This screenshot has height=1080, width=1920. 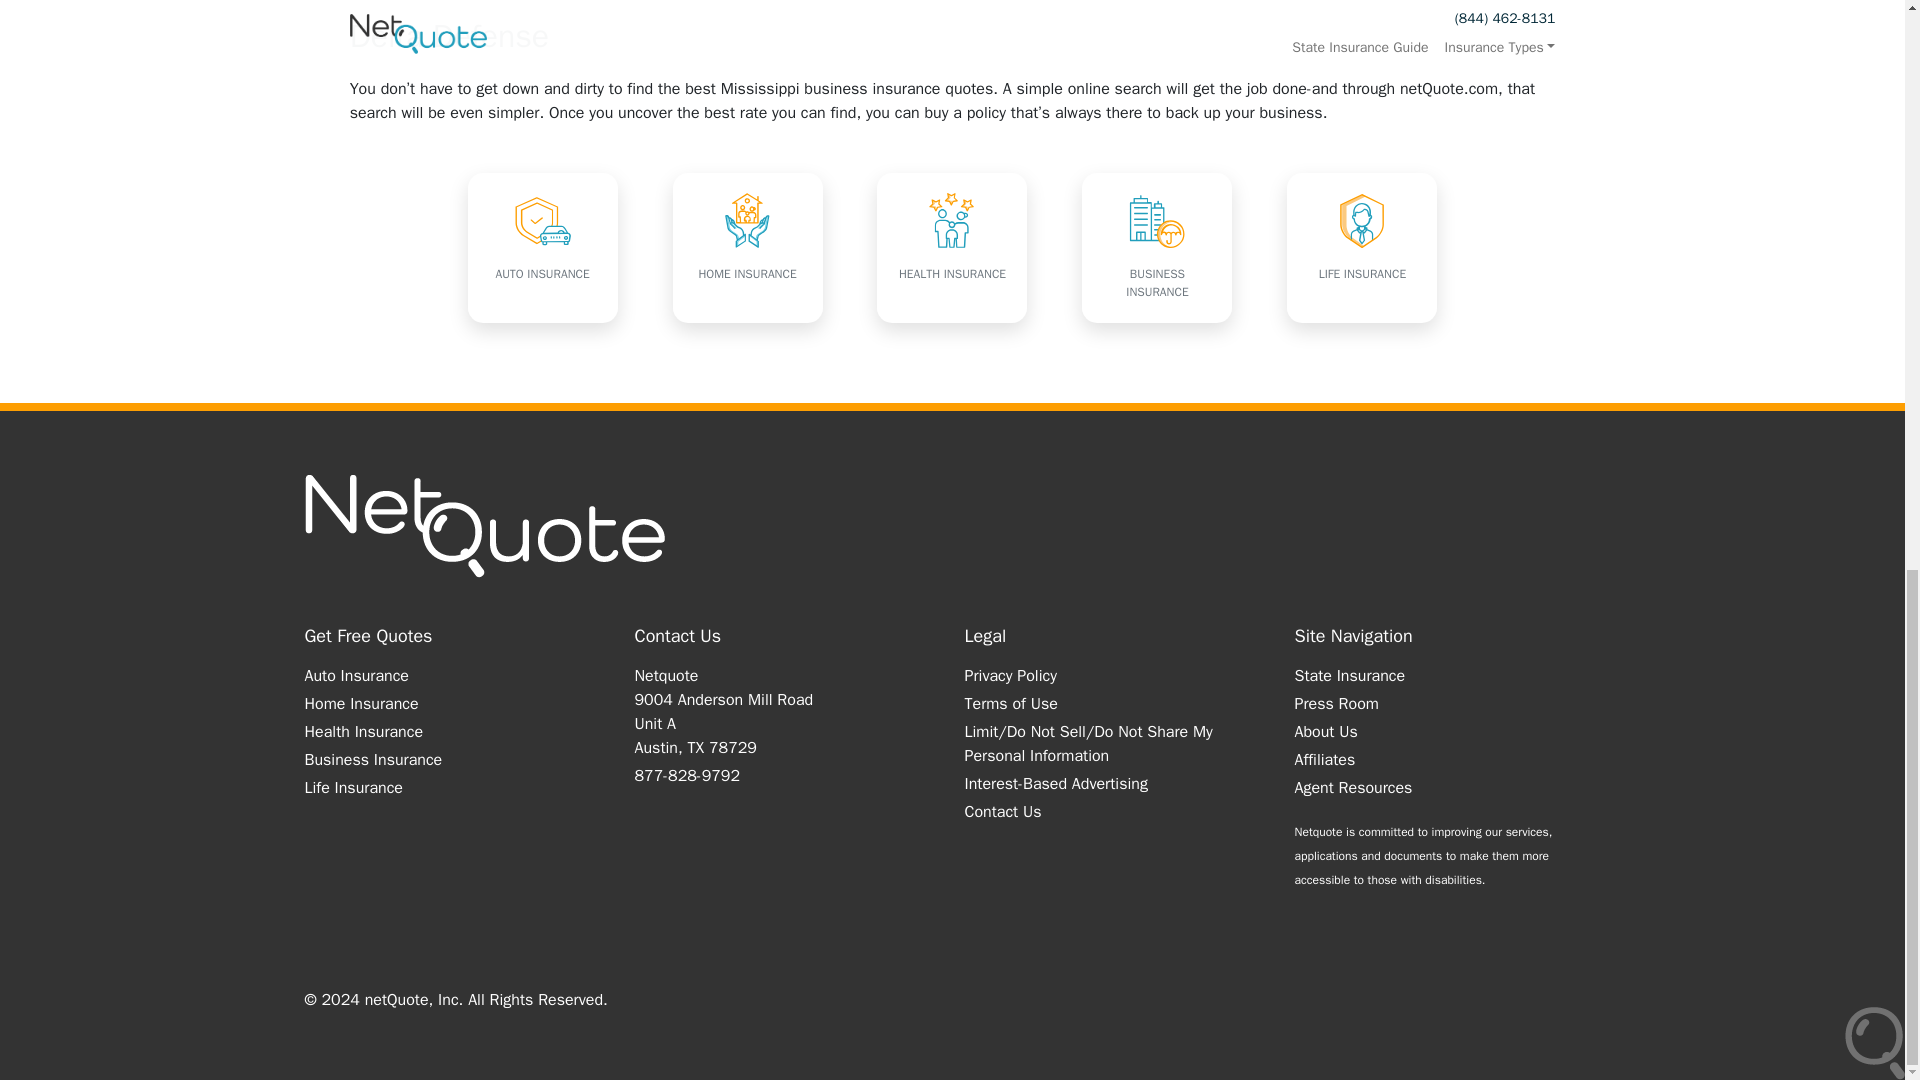 I want to click on Home Insurance, so click(x=360, y=704).